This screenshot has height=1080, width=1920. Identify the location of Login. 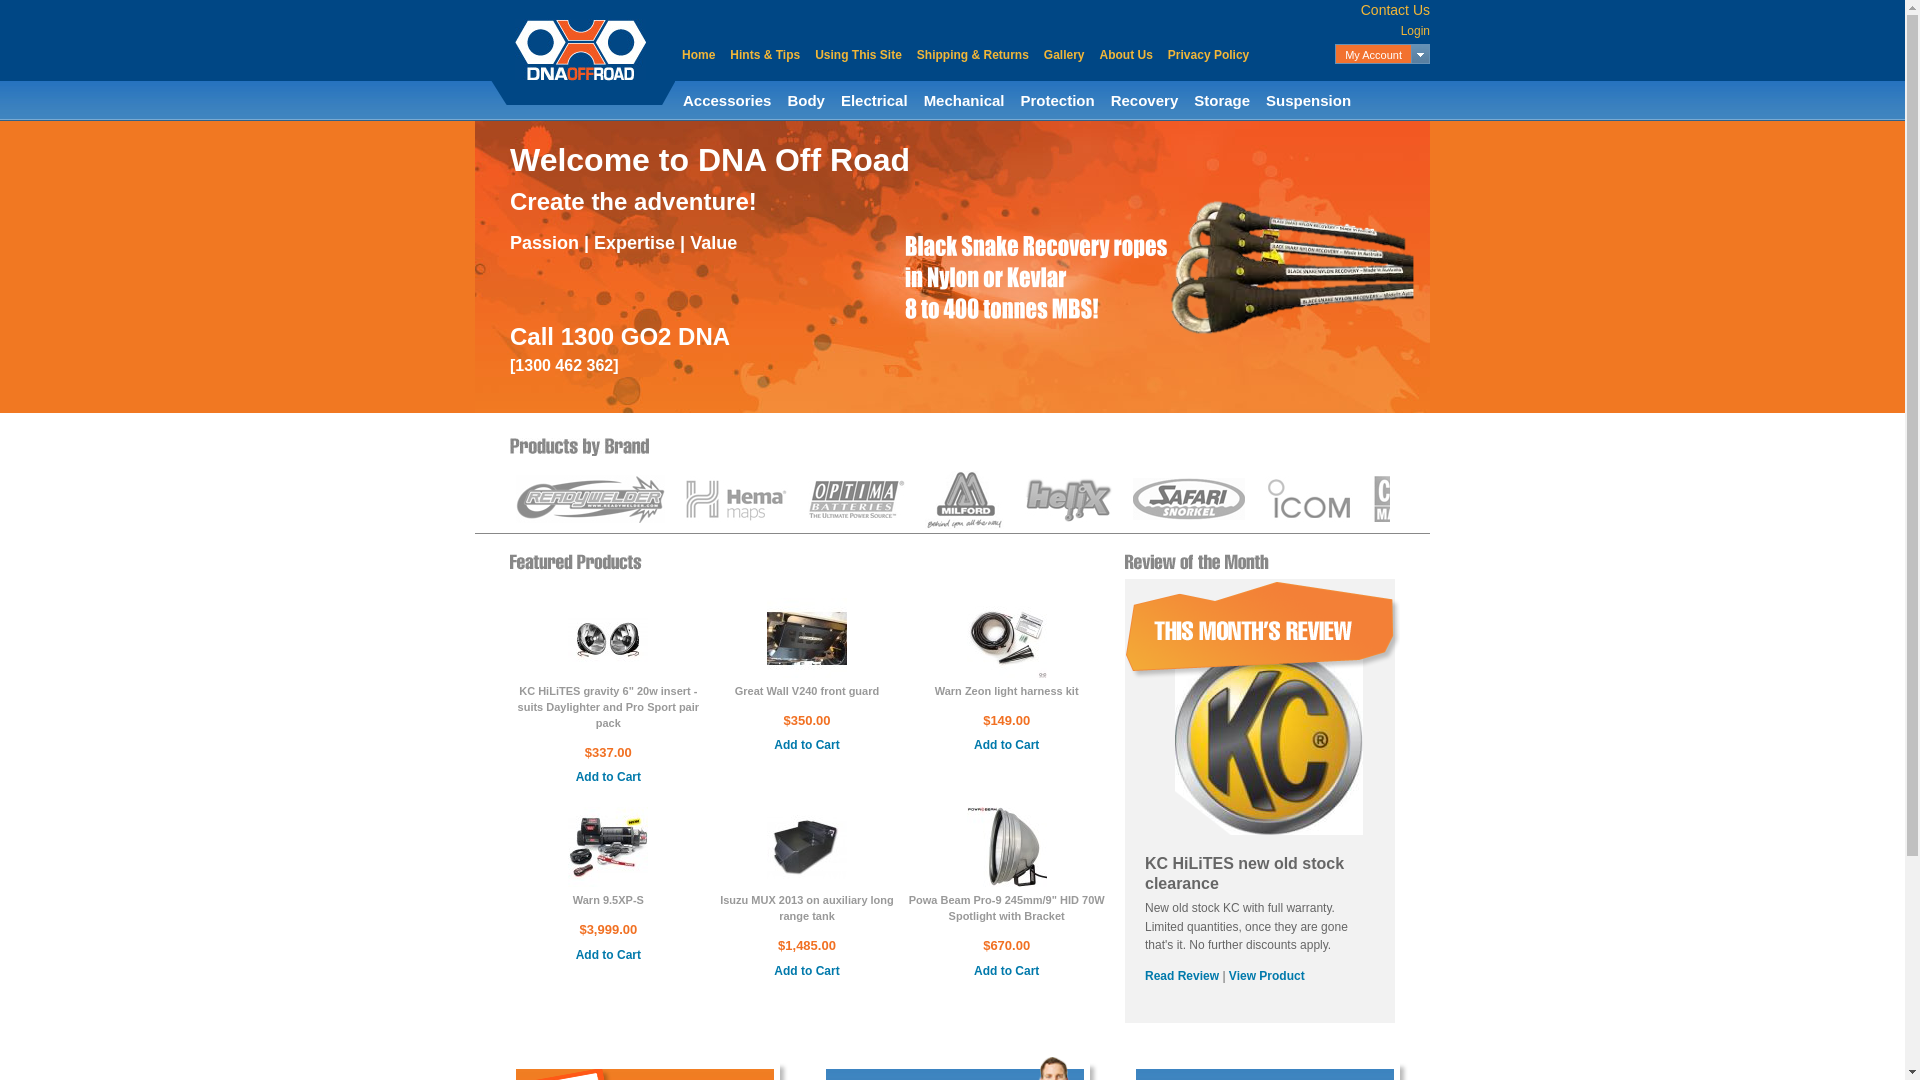
(1416, 31).